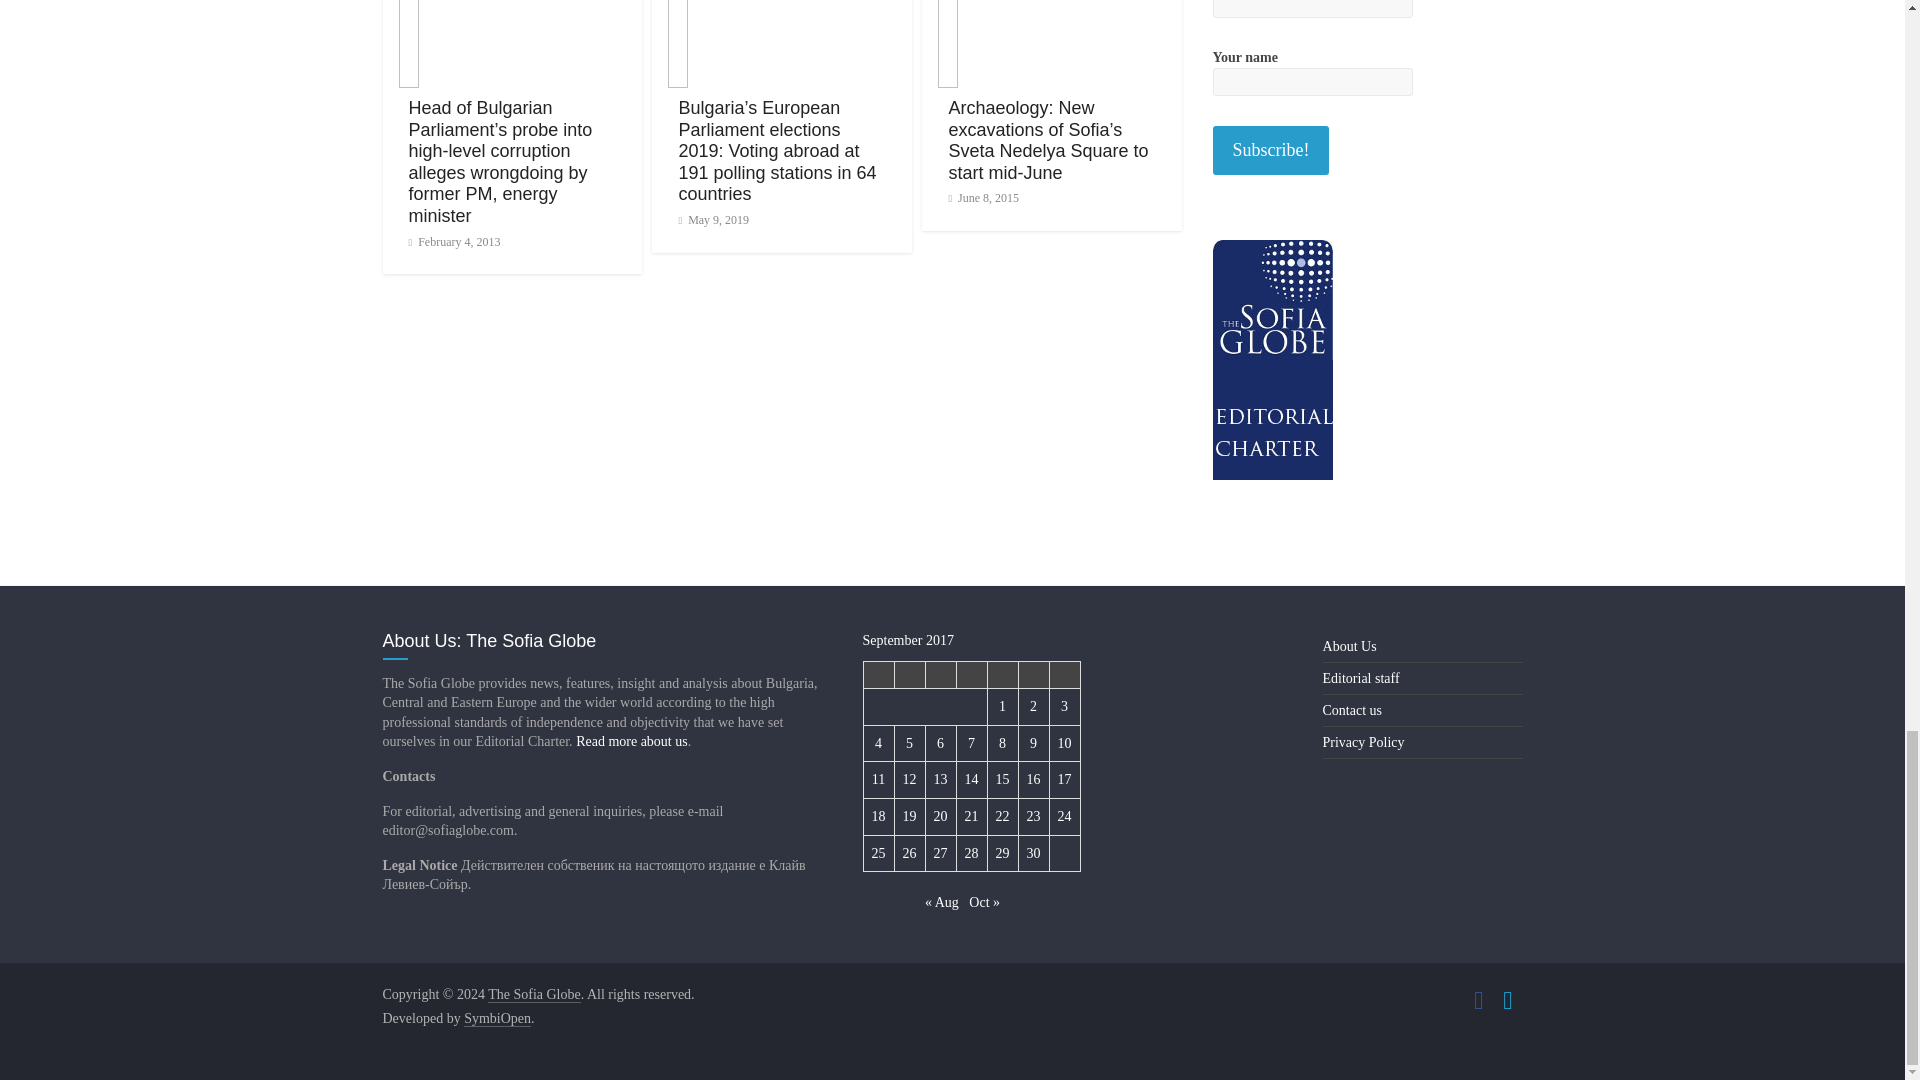 This screenshot has width=1920, height=1080. What do you see at coordinates (453, 242) in the screenshot?
I see `February 4, 2013` at bounding box center [453, 242].